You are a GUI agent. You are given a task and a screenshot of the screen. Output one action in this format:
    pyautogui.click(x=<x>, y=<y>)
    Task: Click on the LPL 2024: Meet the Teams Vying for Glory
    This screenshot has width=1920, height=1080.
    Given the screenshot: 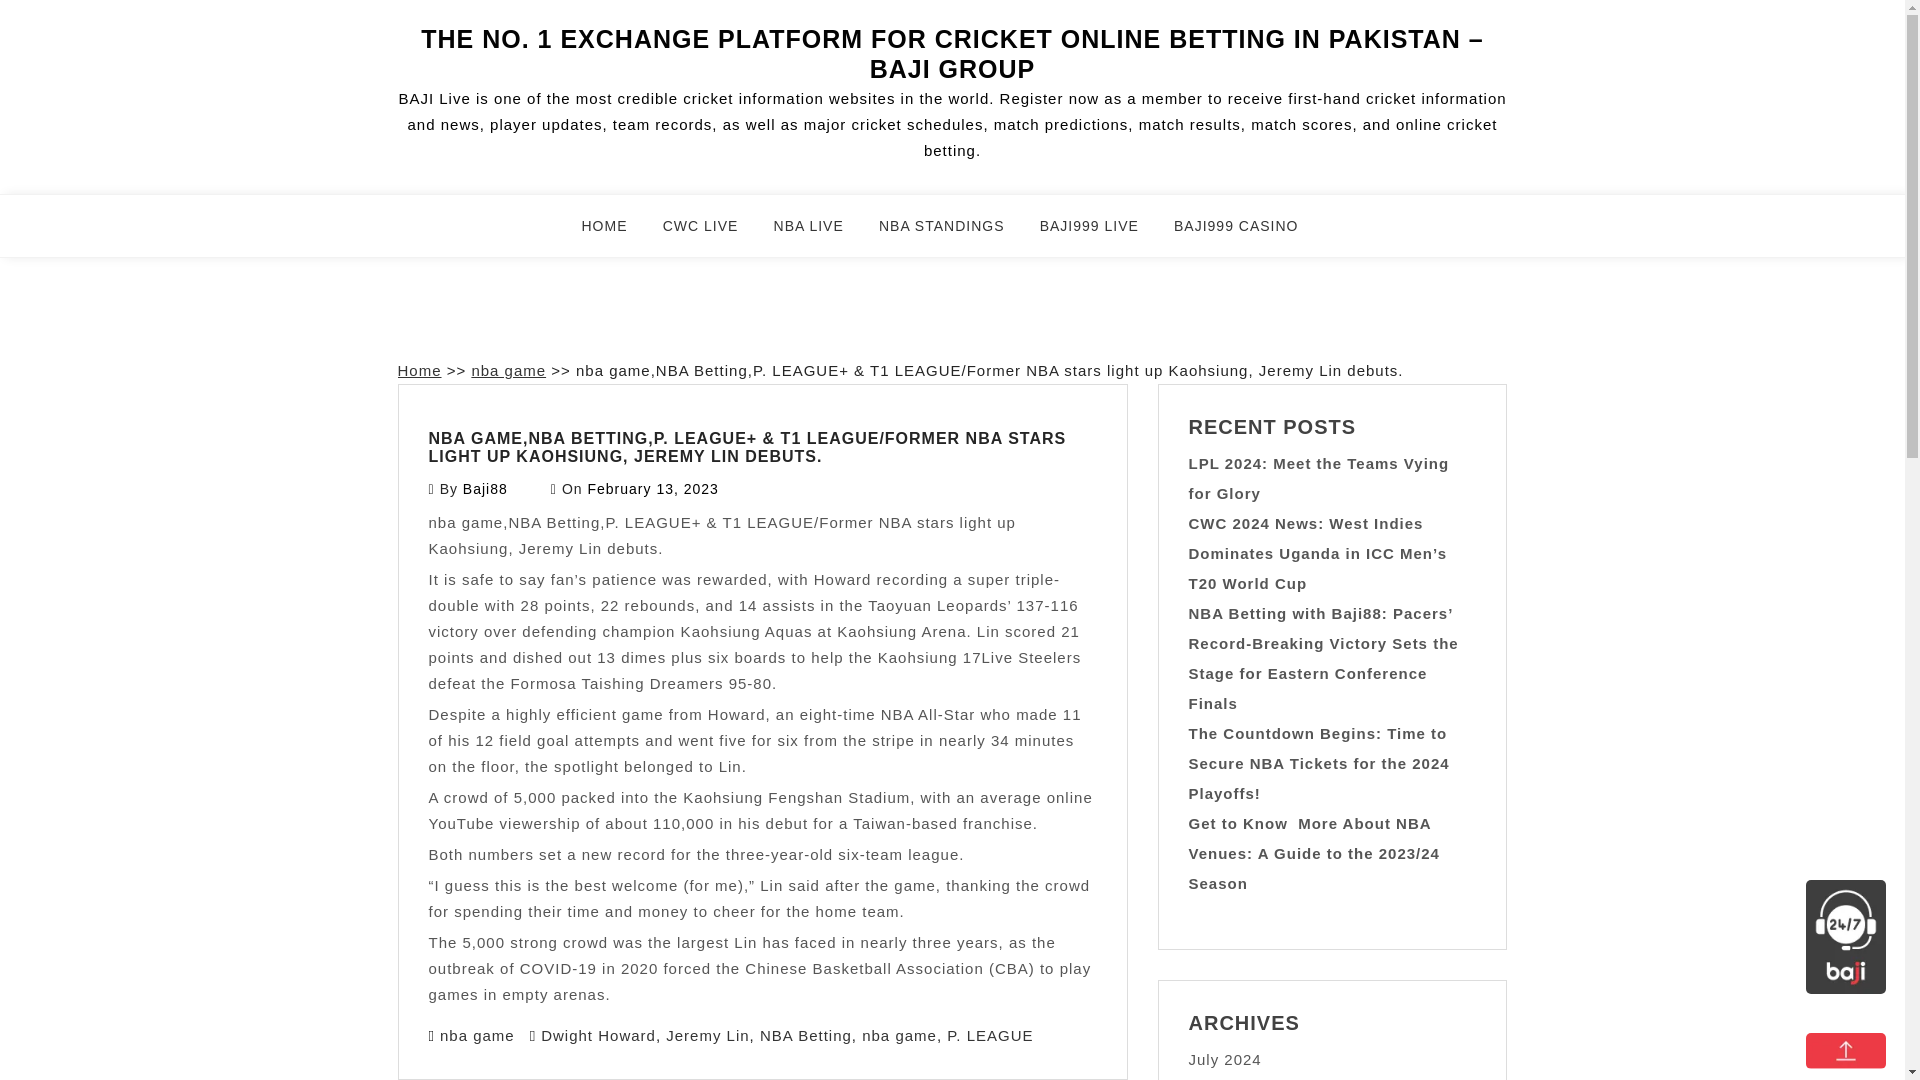 What is the action you would take?
    pyautogui.click(x=1318, y=478)
    